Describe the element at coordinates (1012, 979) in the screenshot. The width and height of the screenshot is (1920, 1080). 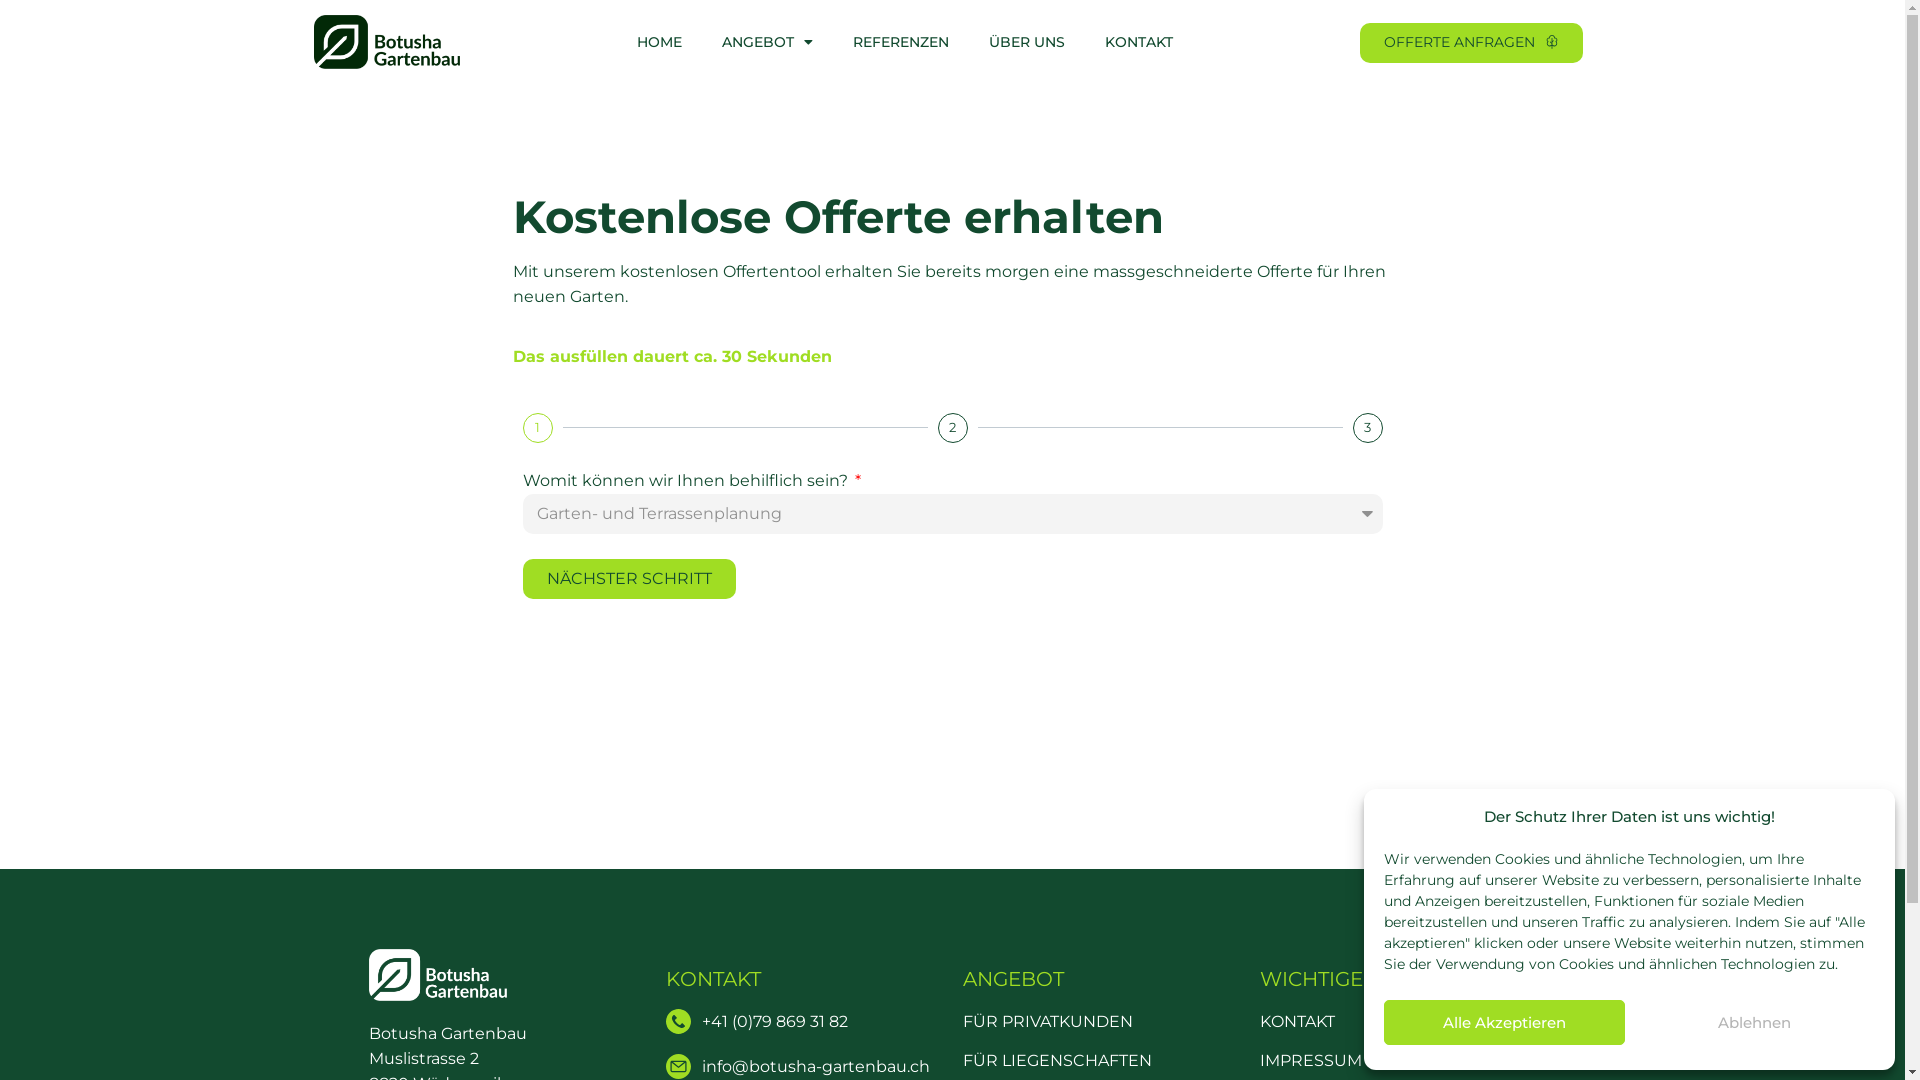
I see `ANGEBOT` at that location.